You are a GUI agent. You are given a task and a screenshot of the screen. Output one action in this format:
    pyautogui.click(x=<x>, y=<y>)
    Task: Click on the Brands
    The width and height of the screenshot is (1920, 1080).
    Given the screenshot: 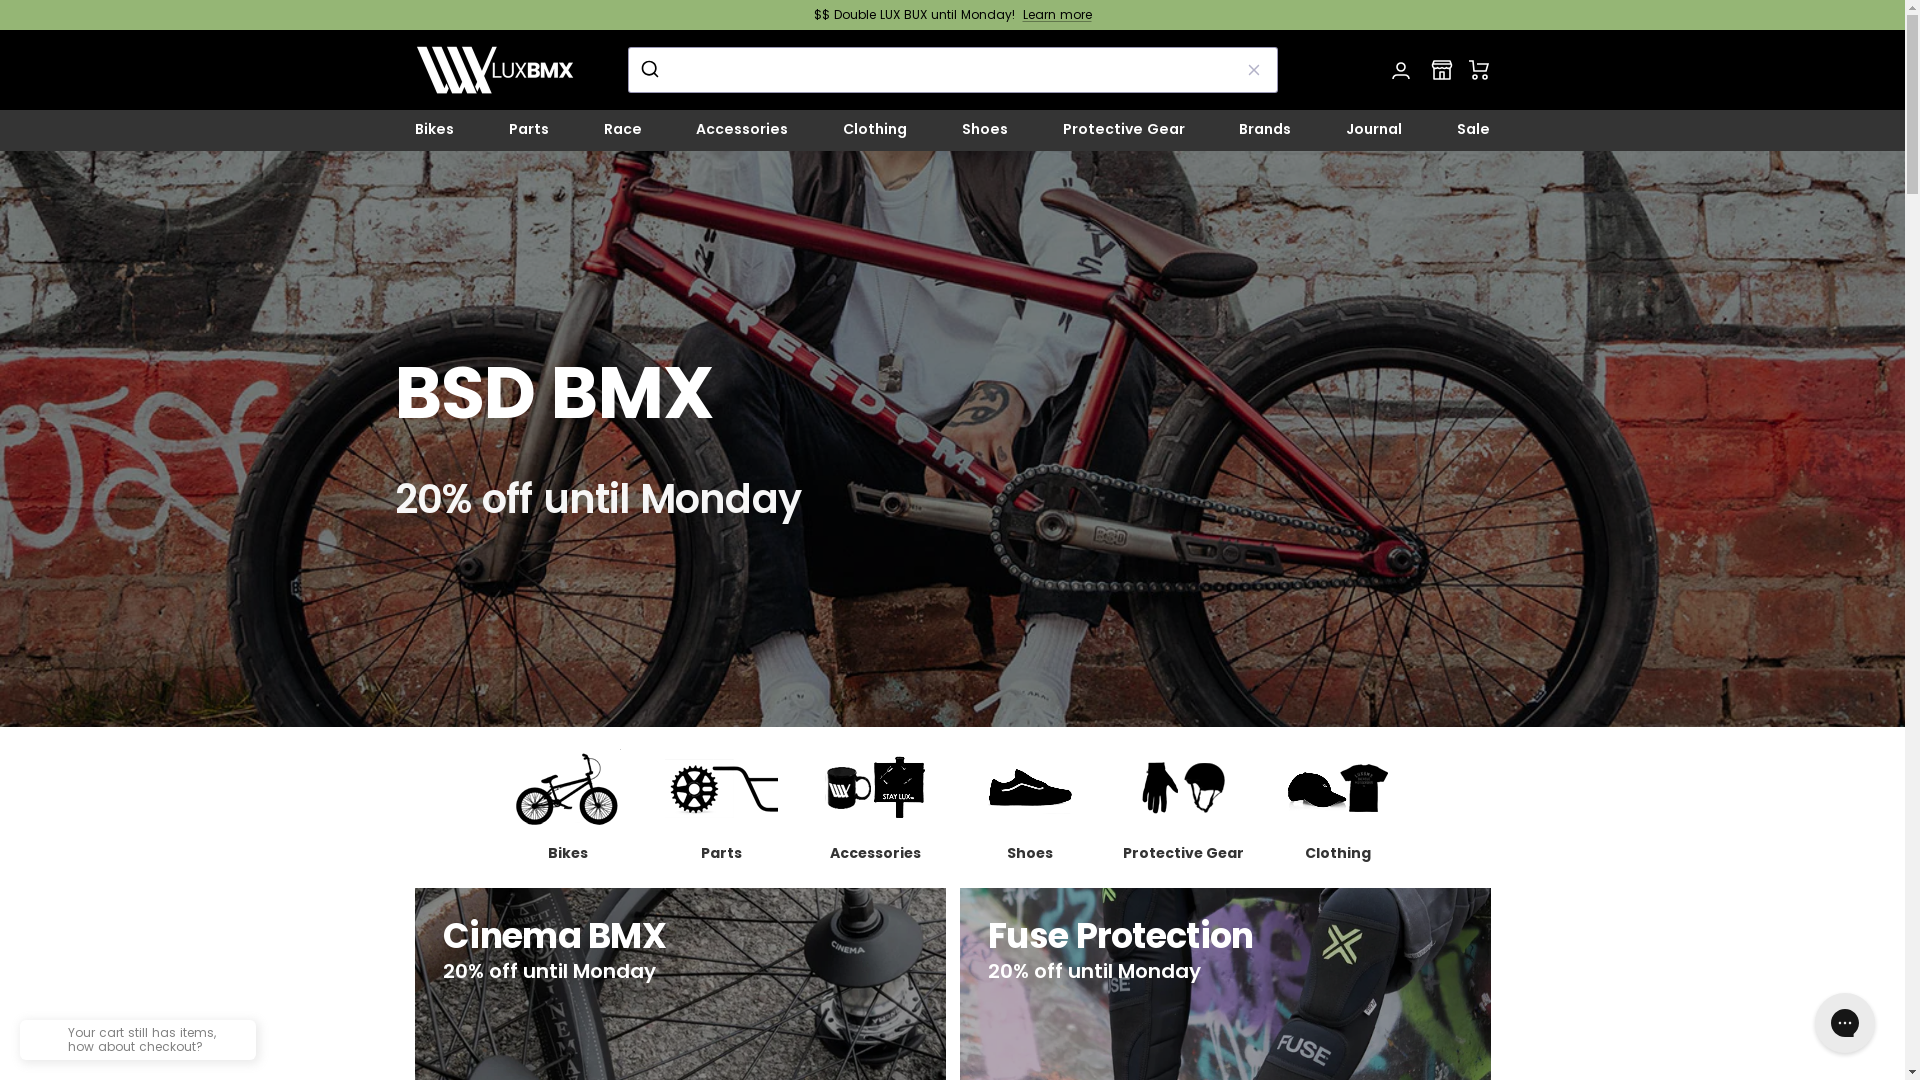 What is the action you would take?
    pyautogui.click(x=1265, y=130)
    